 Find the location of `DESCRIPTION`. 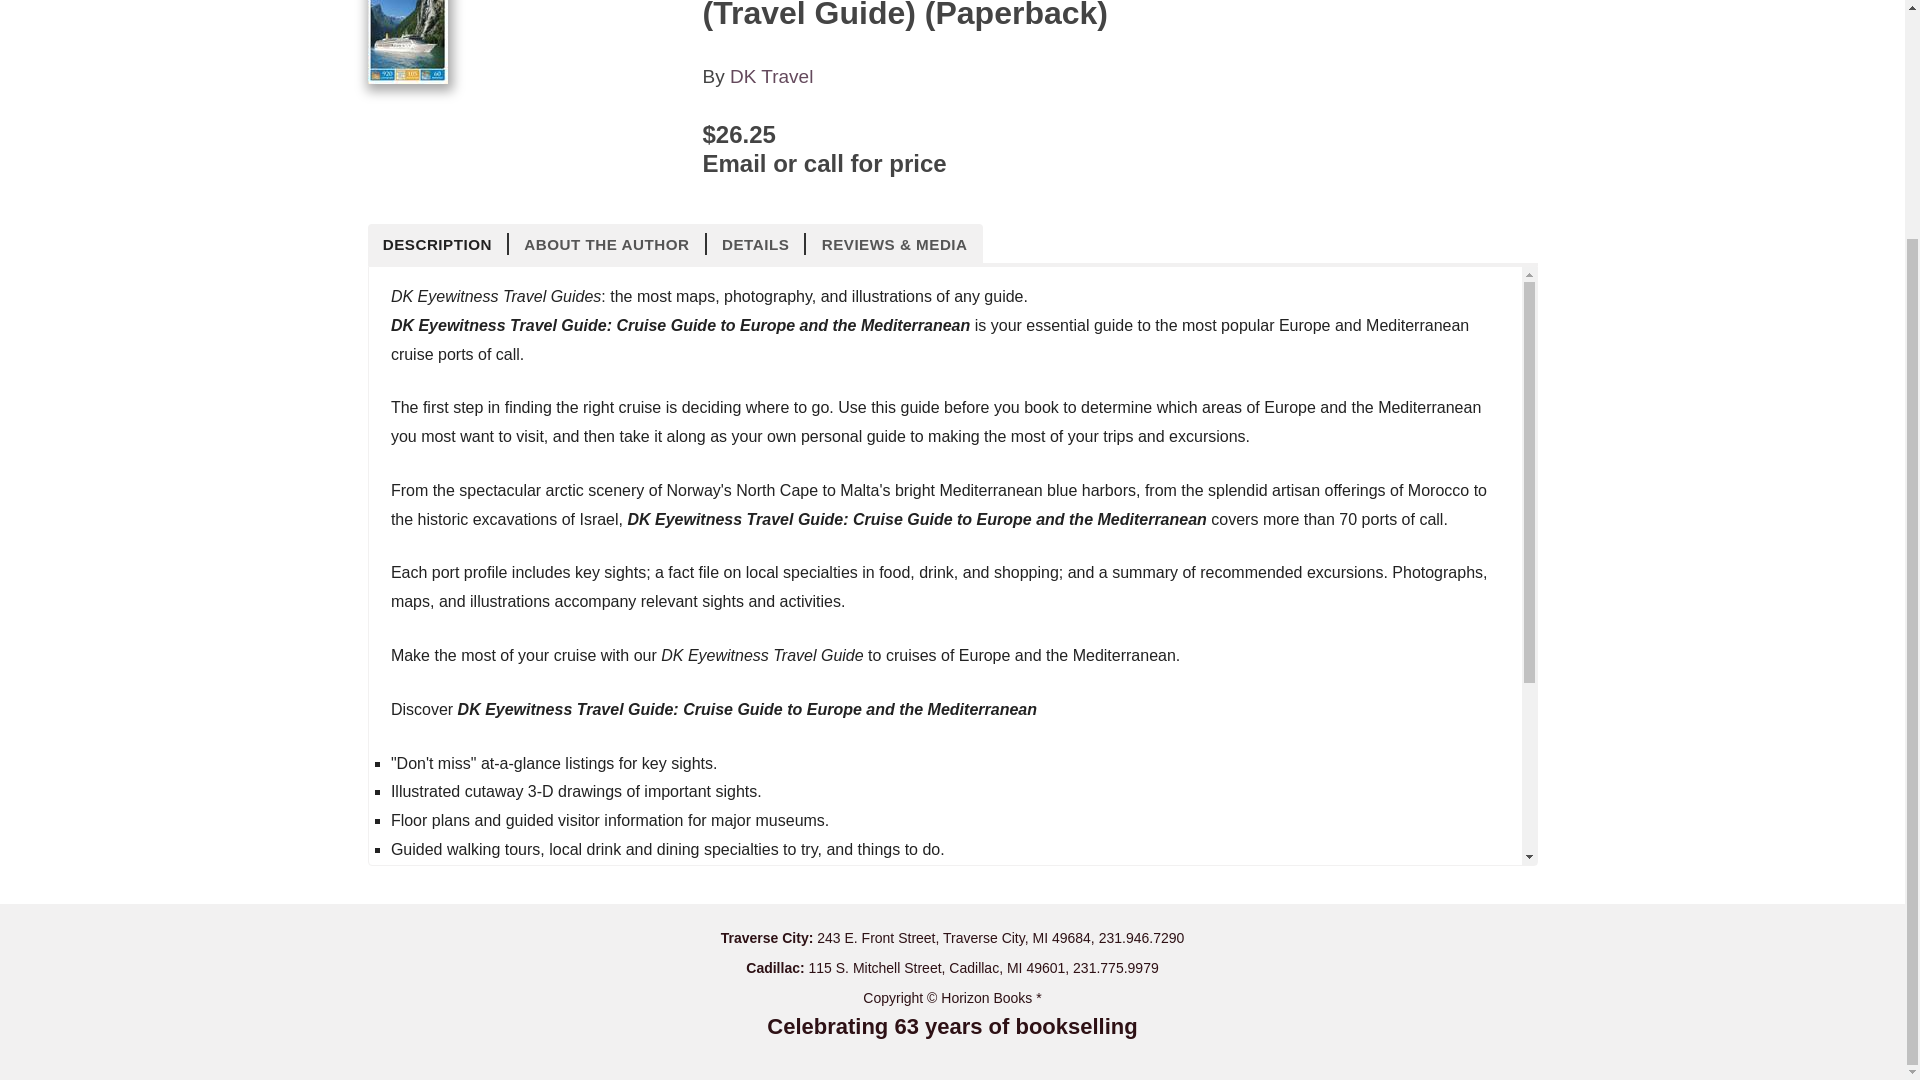

DESCRIPTION is located at coordinates (439, 244).